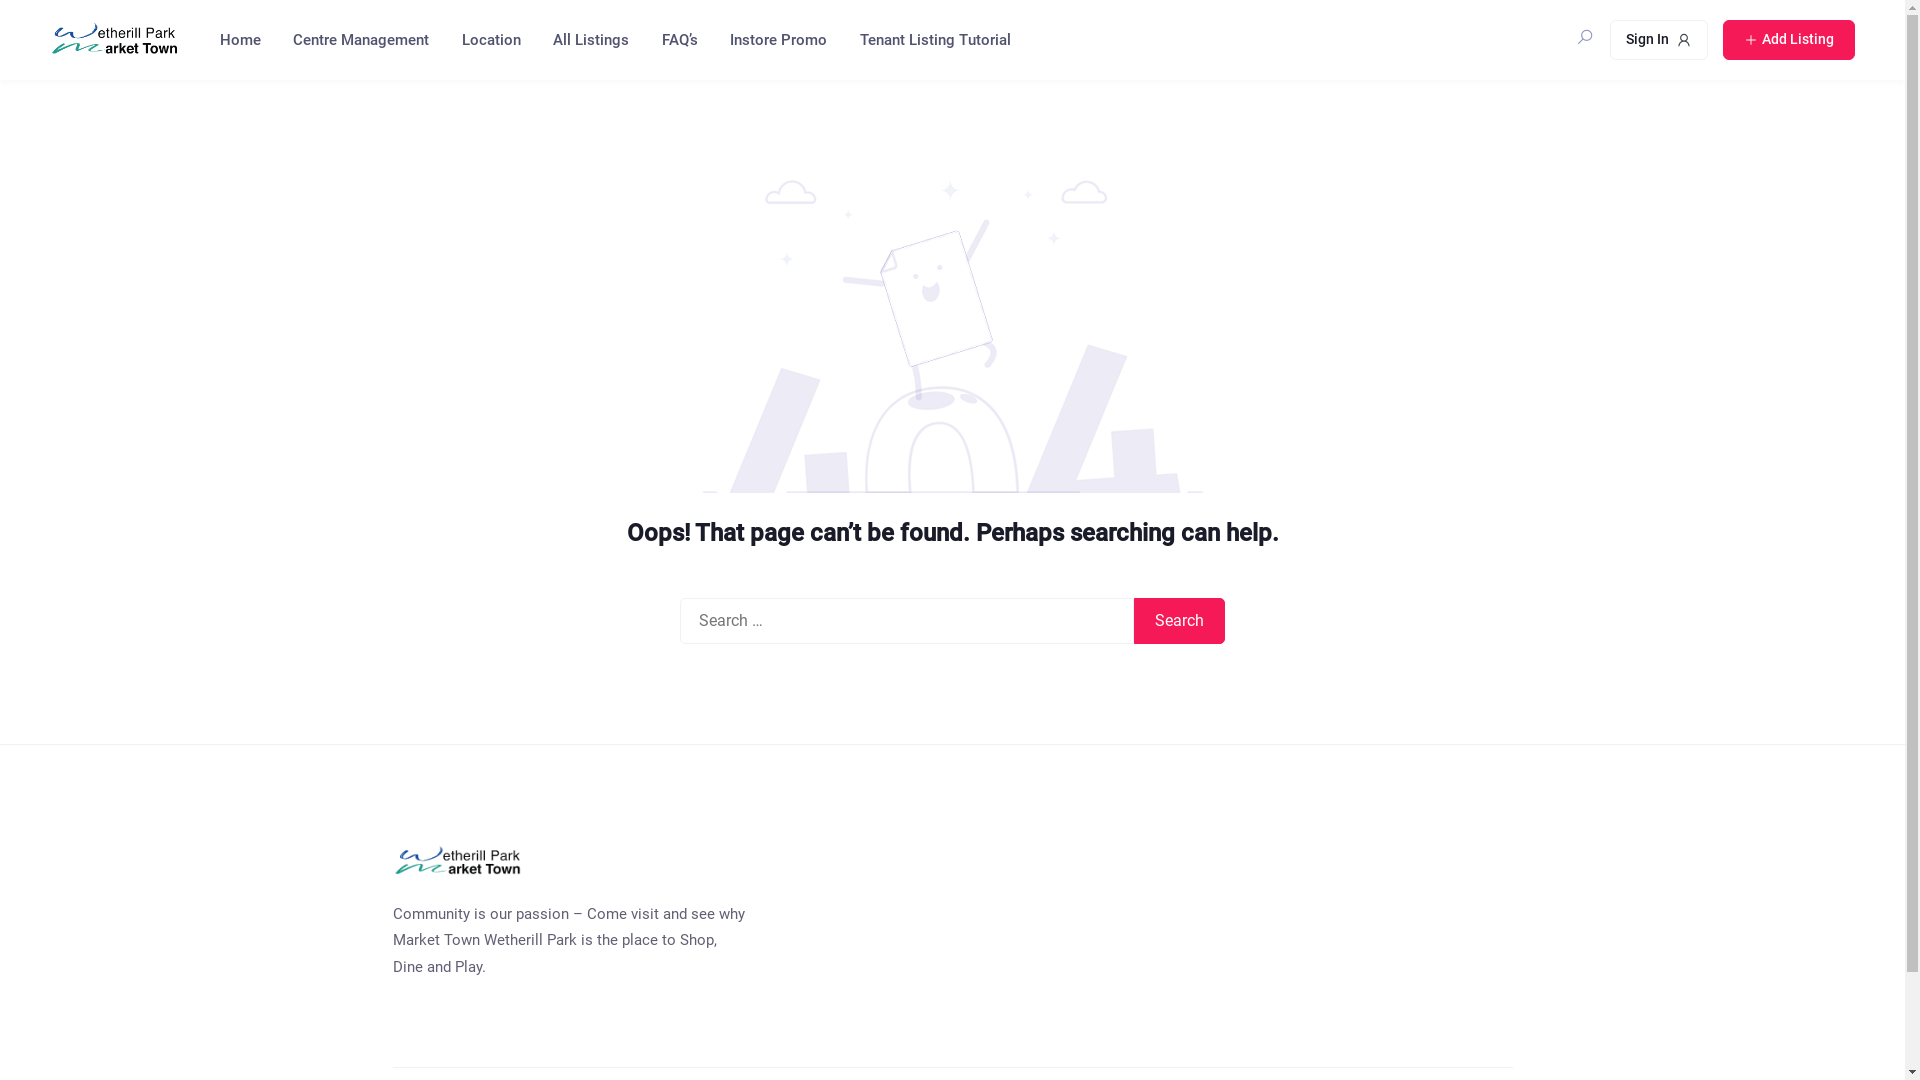  I want to click on All Listings, so click(590, 40).